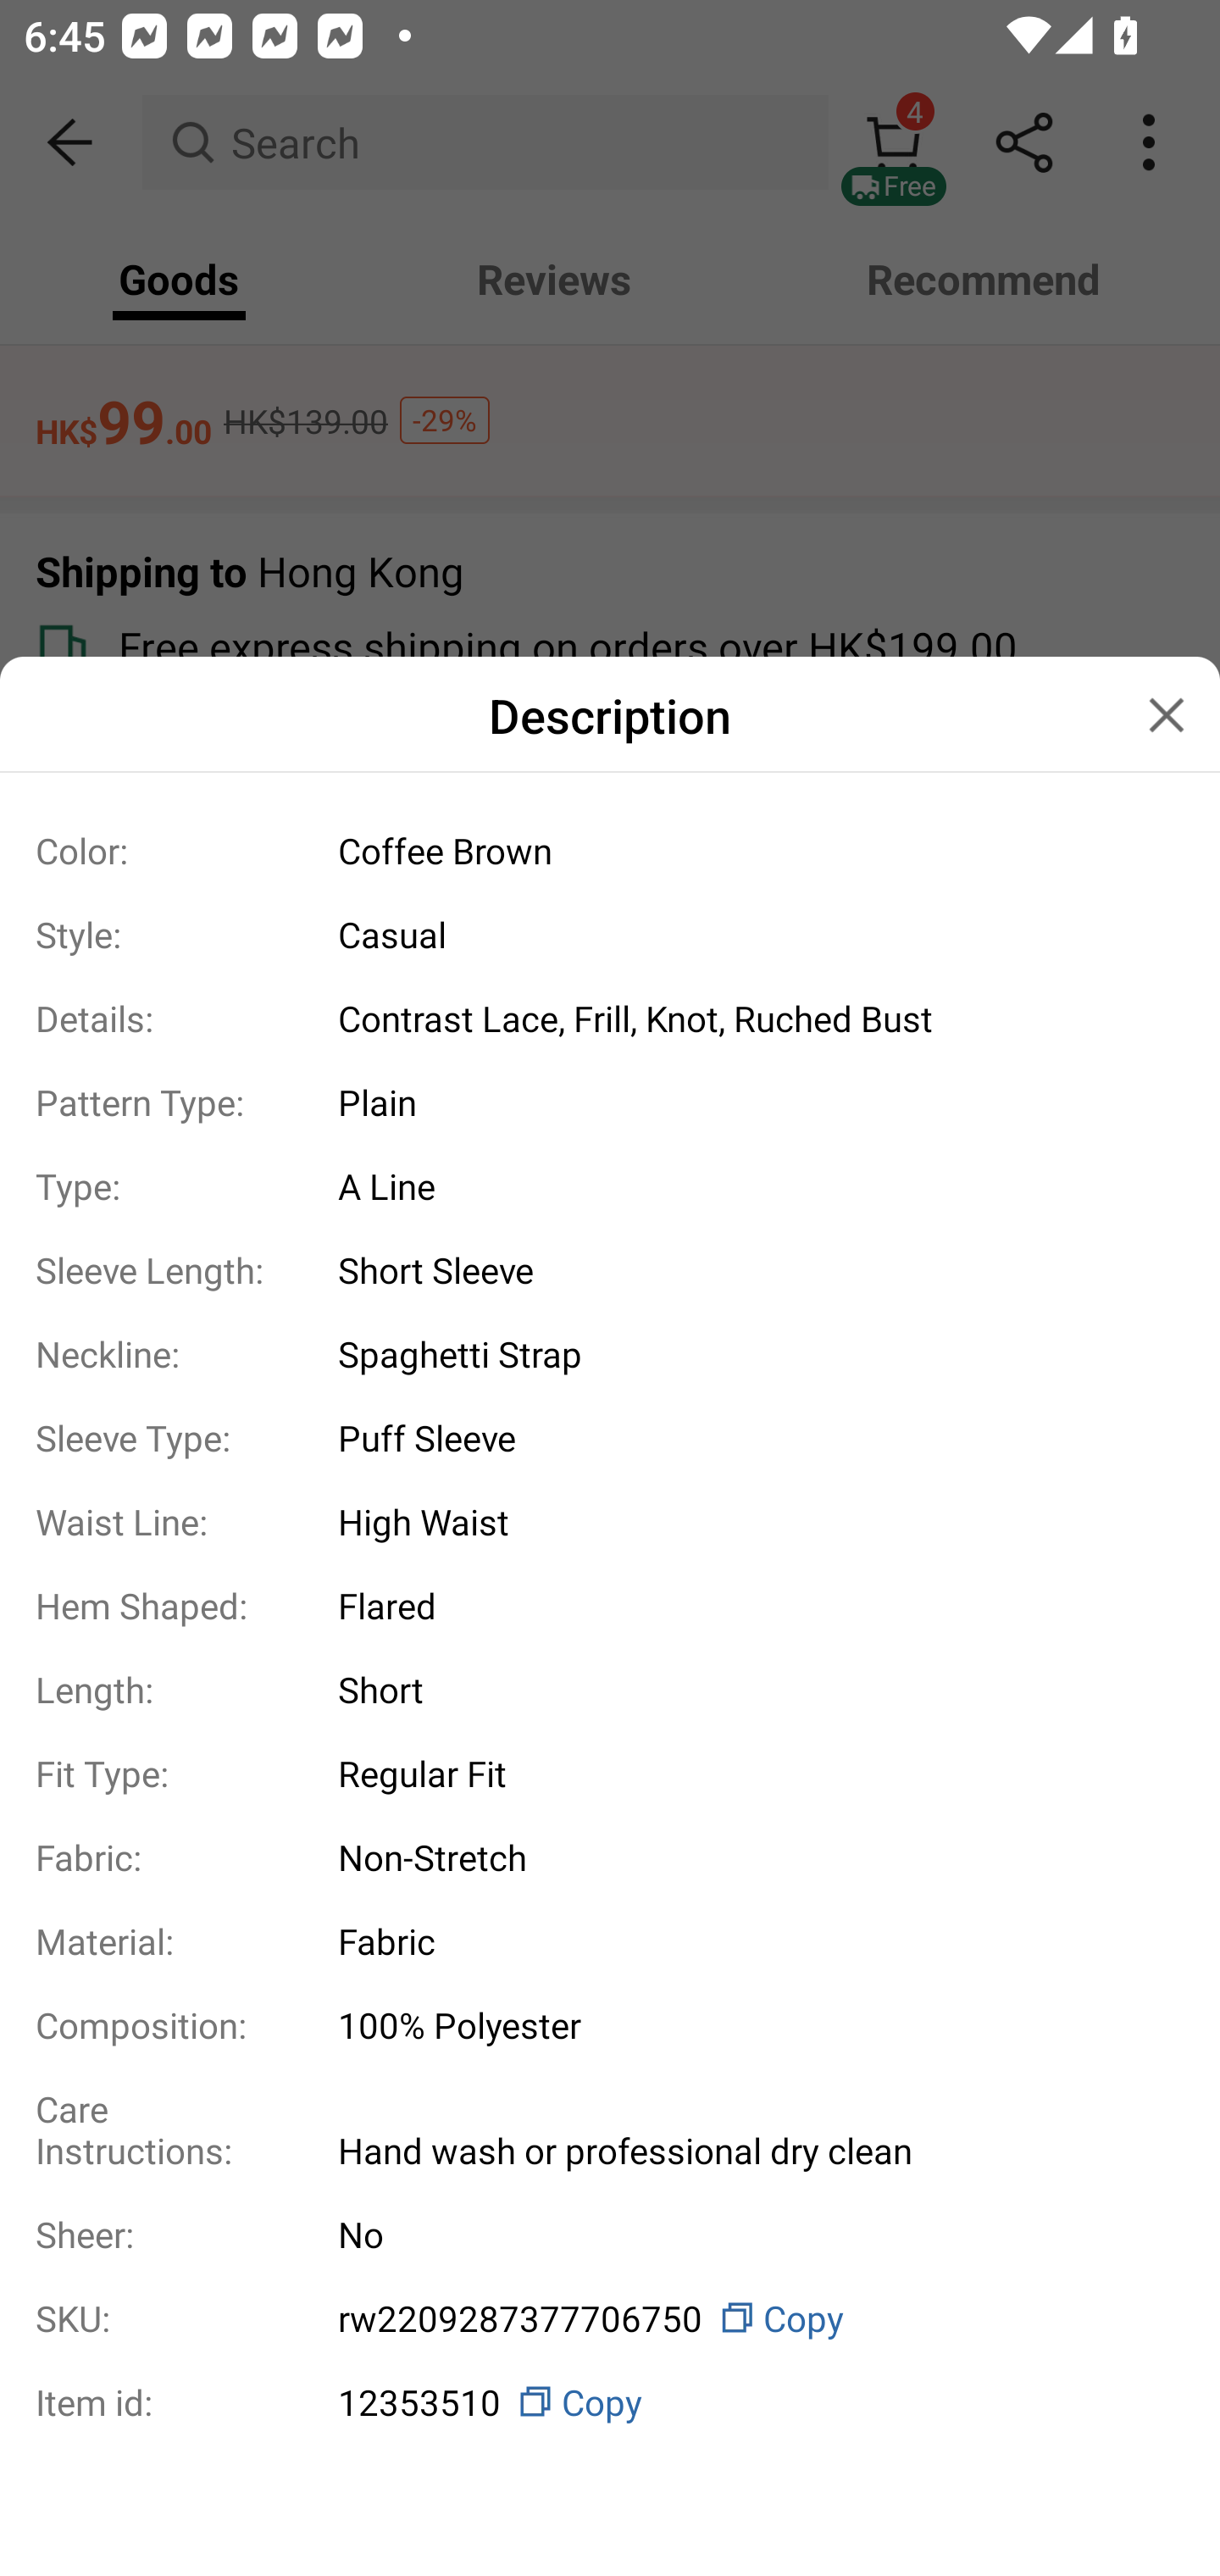 This screenshot has width=1220, height=2576. What do you see at coordinates (610, 1773) in the screenshot?
I see `Fit Type: Regular Fit` at bounding box center [610, 1773].